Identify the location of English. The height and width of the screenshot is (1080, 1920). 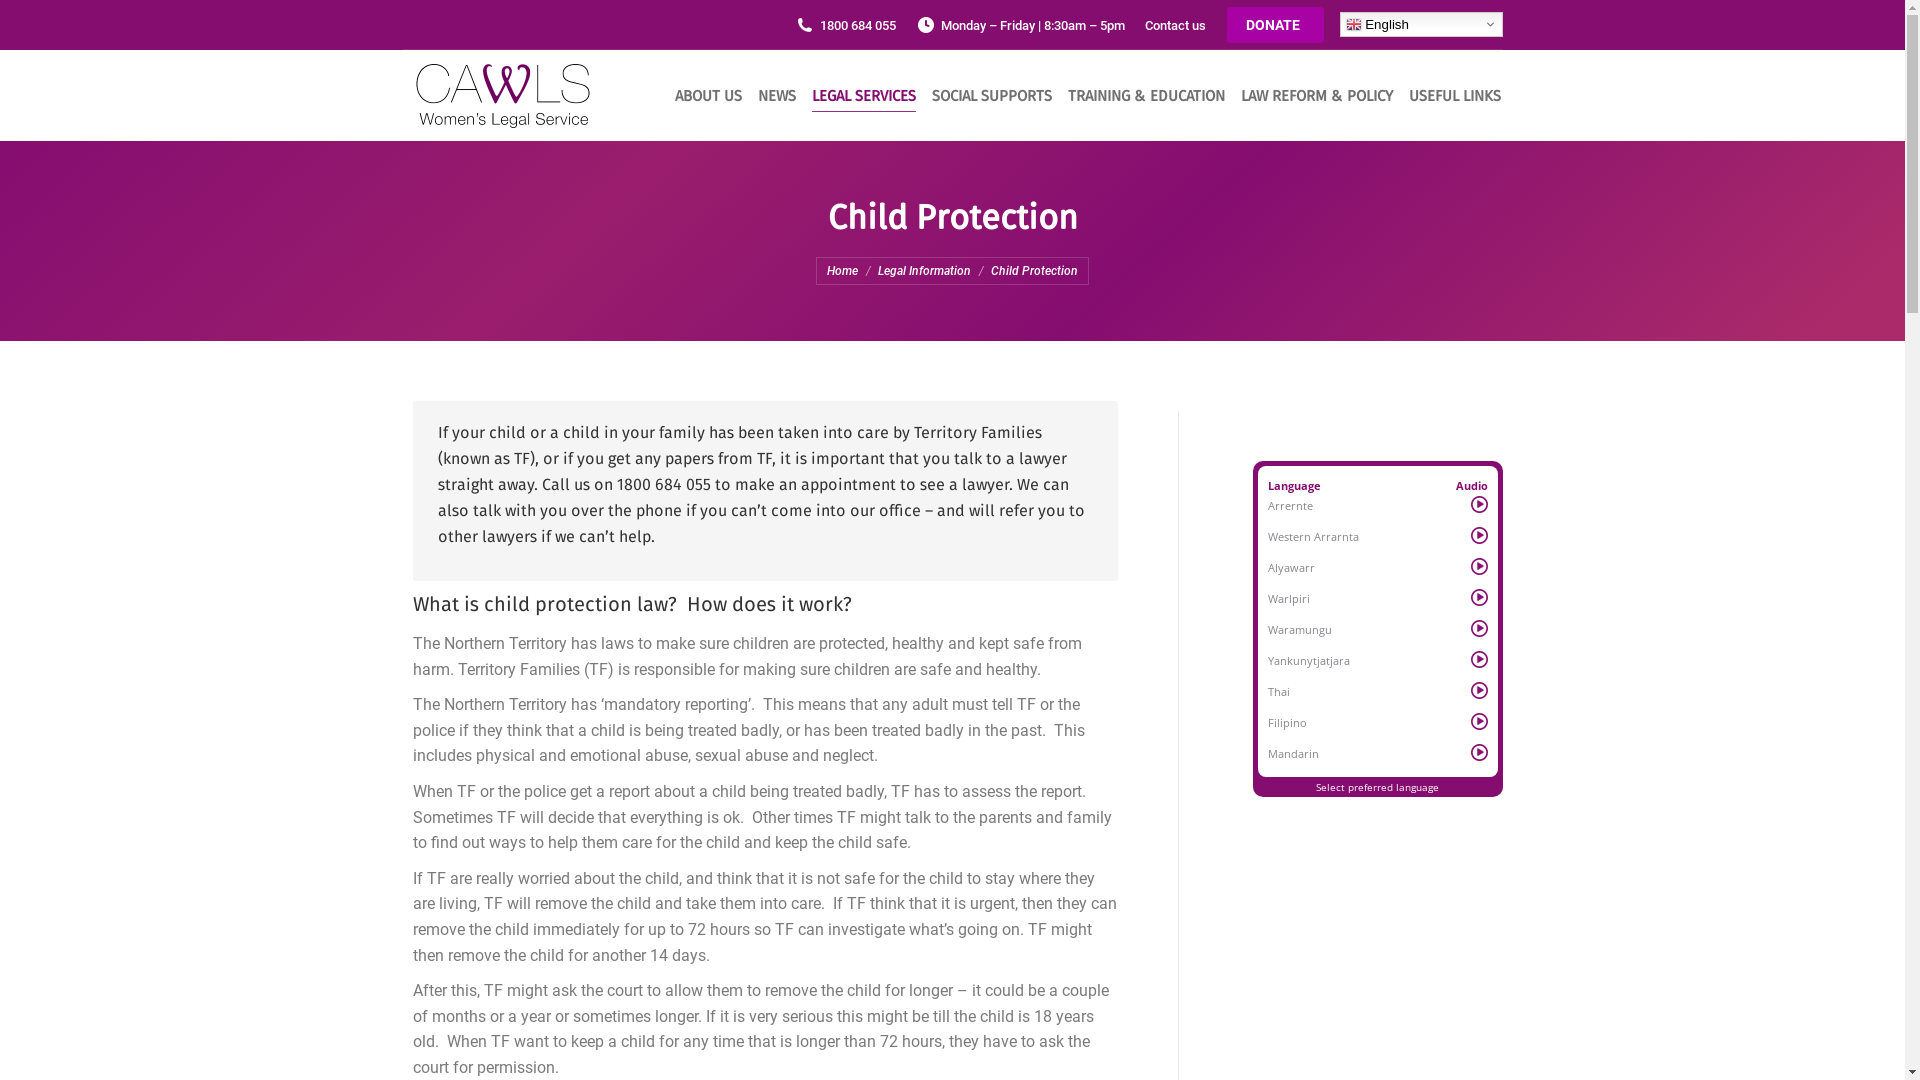
(1422, 24).